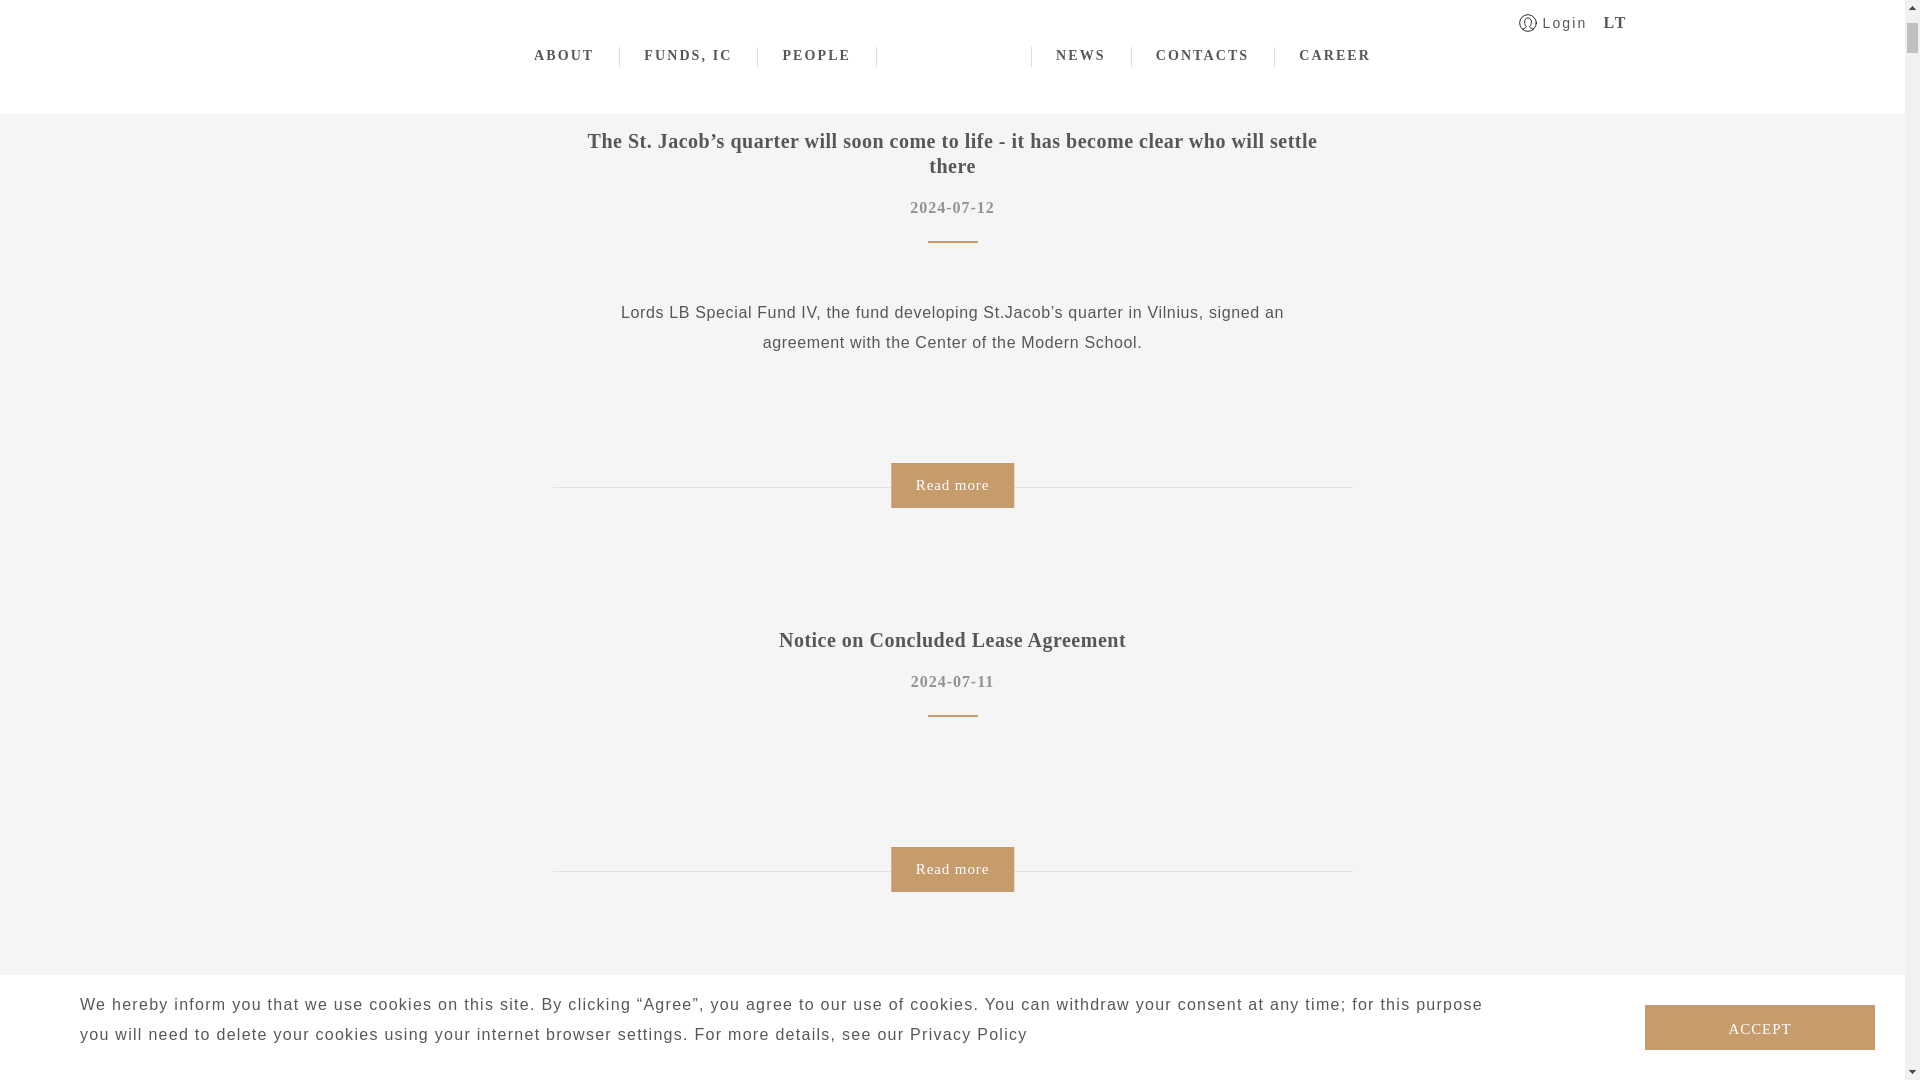 This screenshot has width=1920, height=1080. Describe the element at coordinates (952, 869) in the screenshot. I see `Read more` at that location.